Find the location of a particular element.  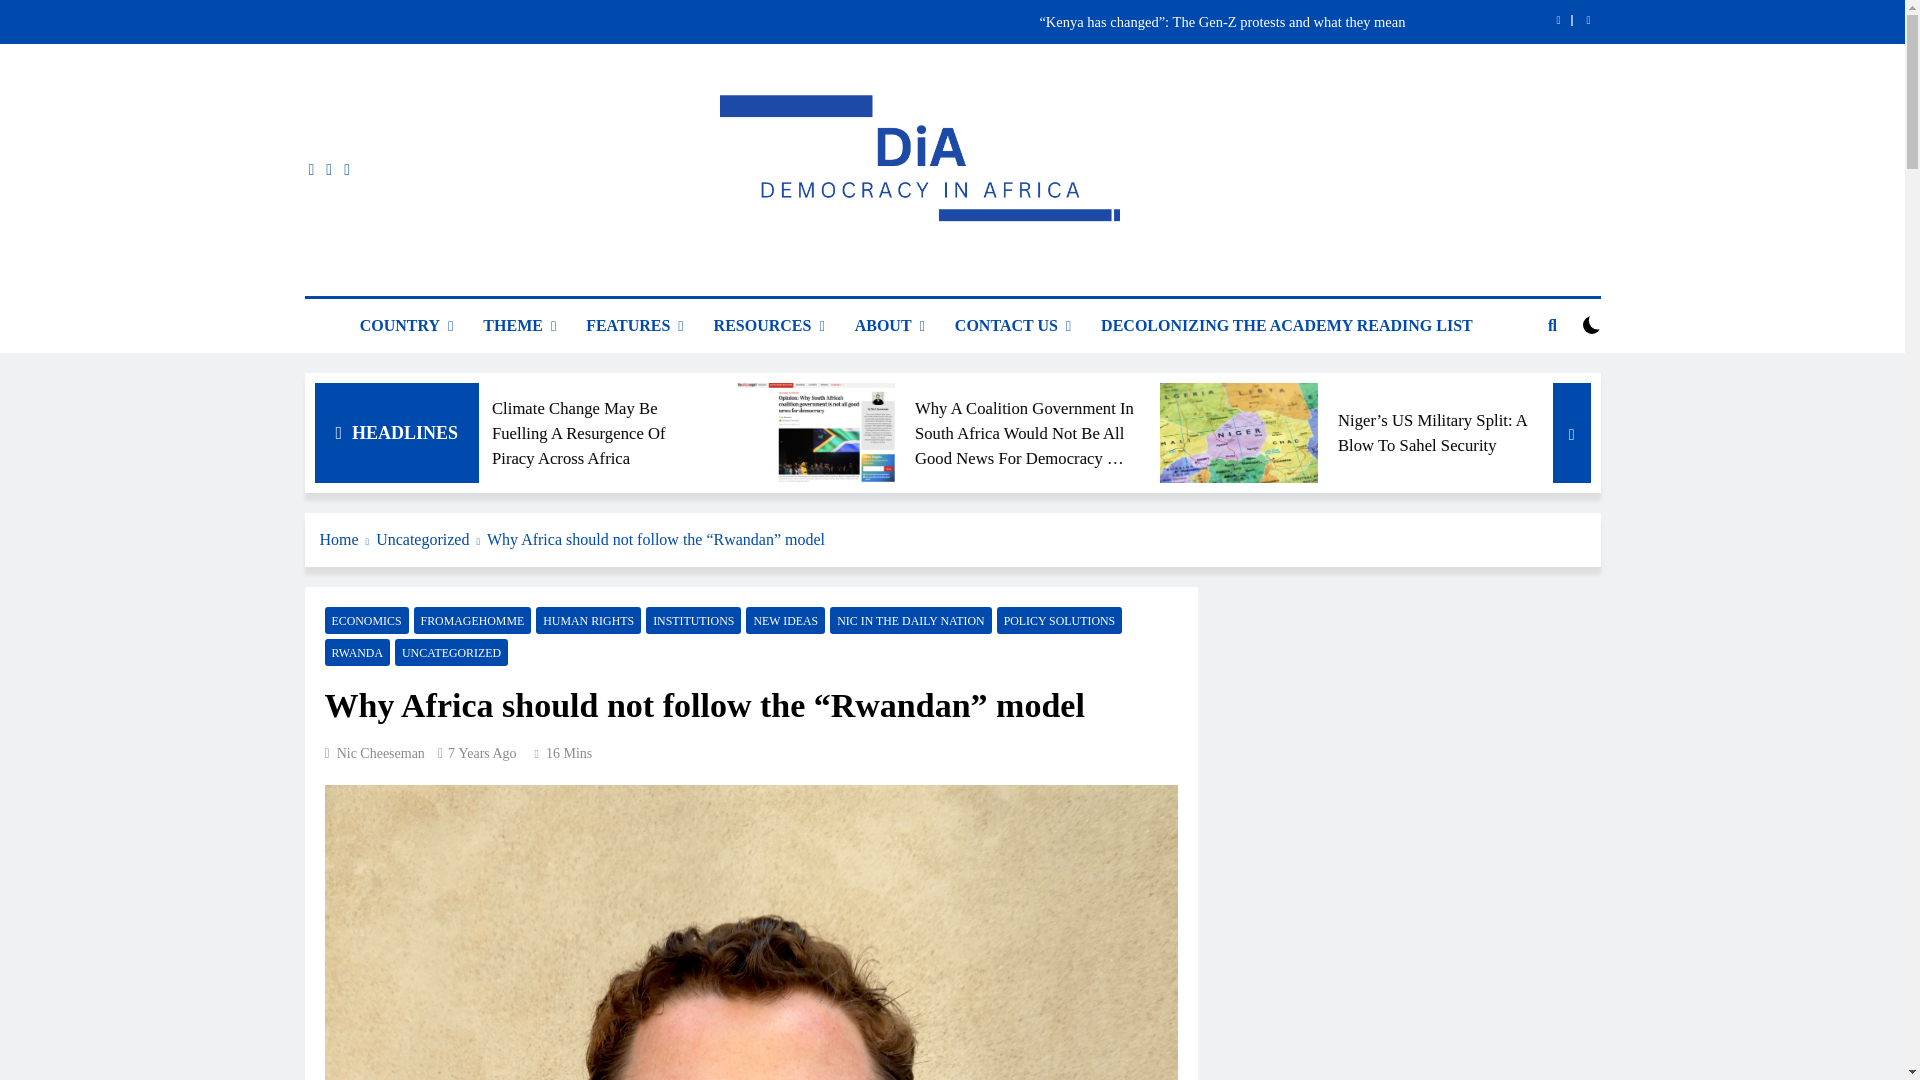

on is located at coordinates (1592, 324).